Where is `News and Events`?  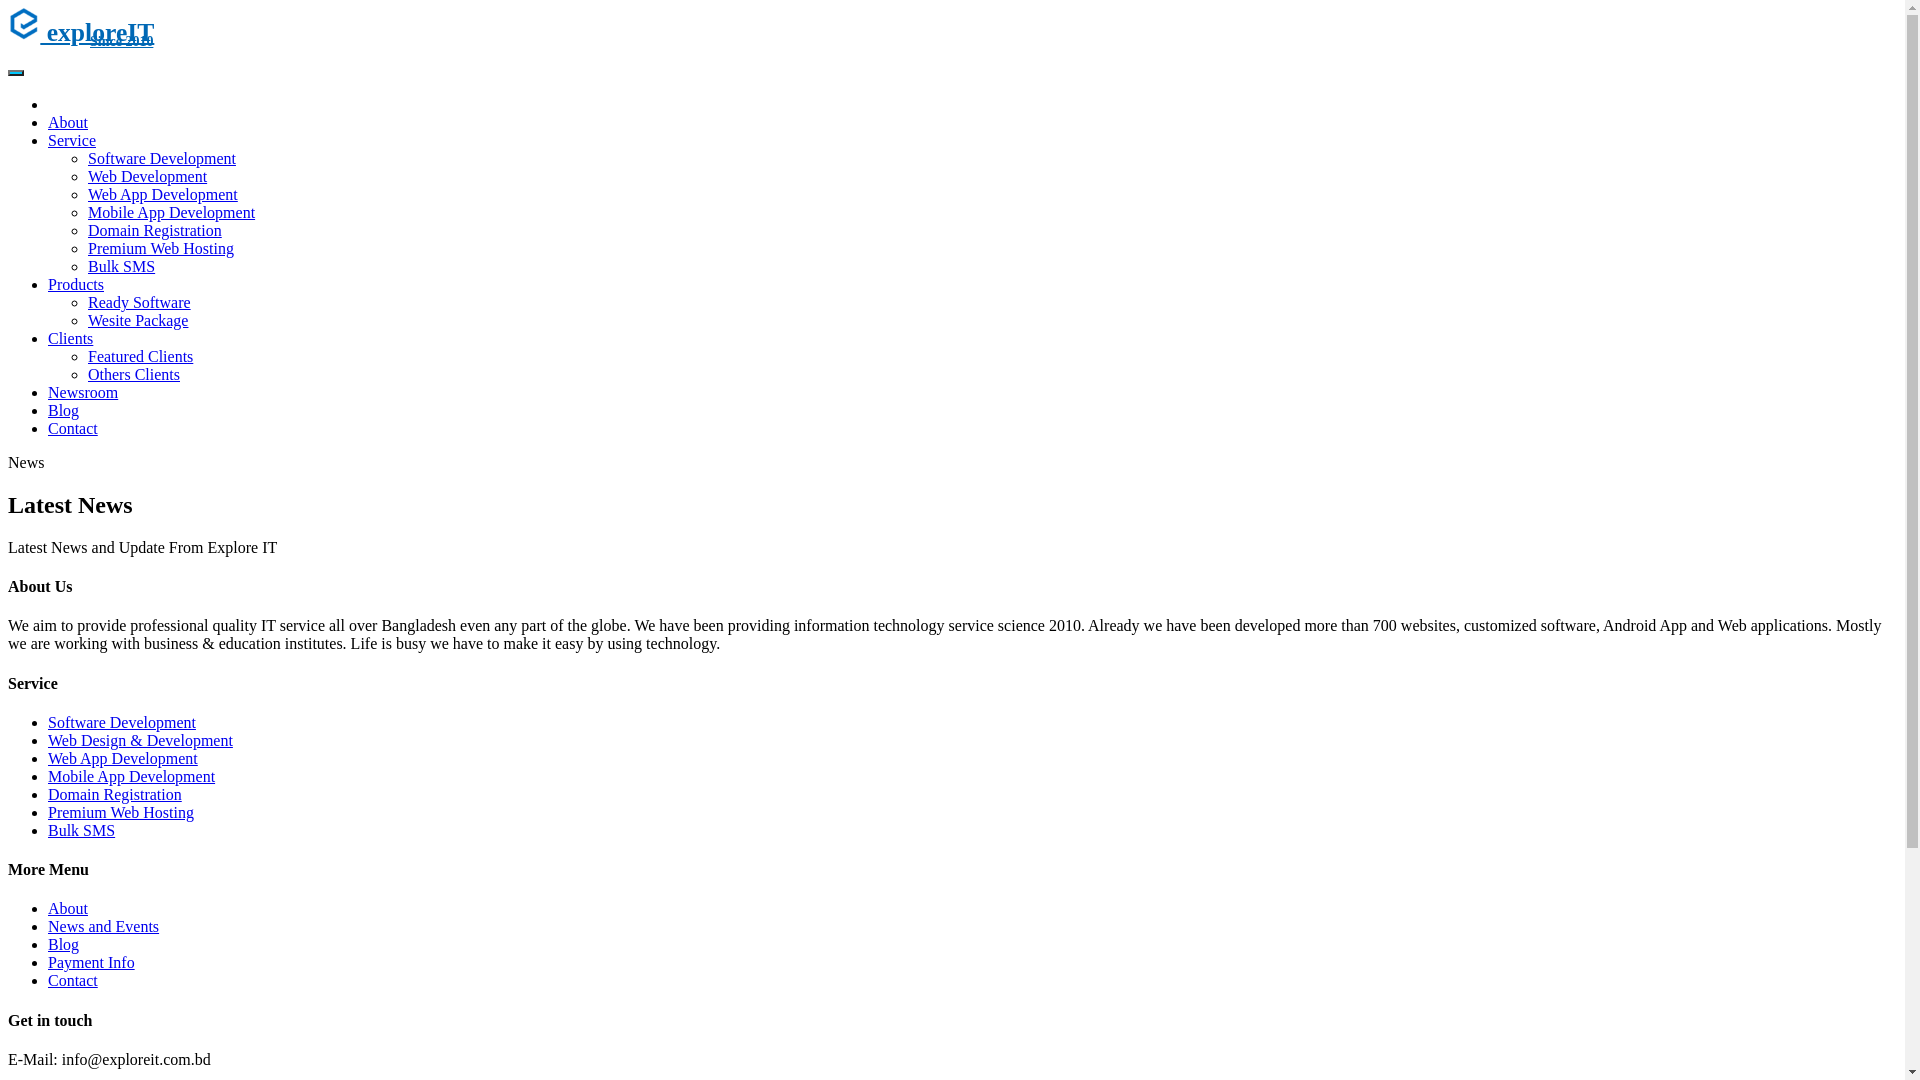
News and Events is located at coordinates (104, 926).